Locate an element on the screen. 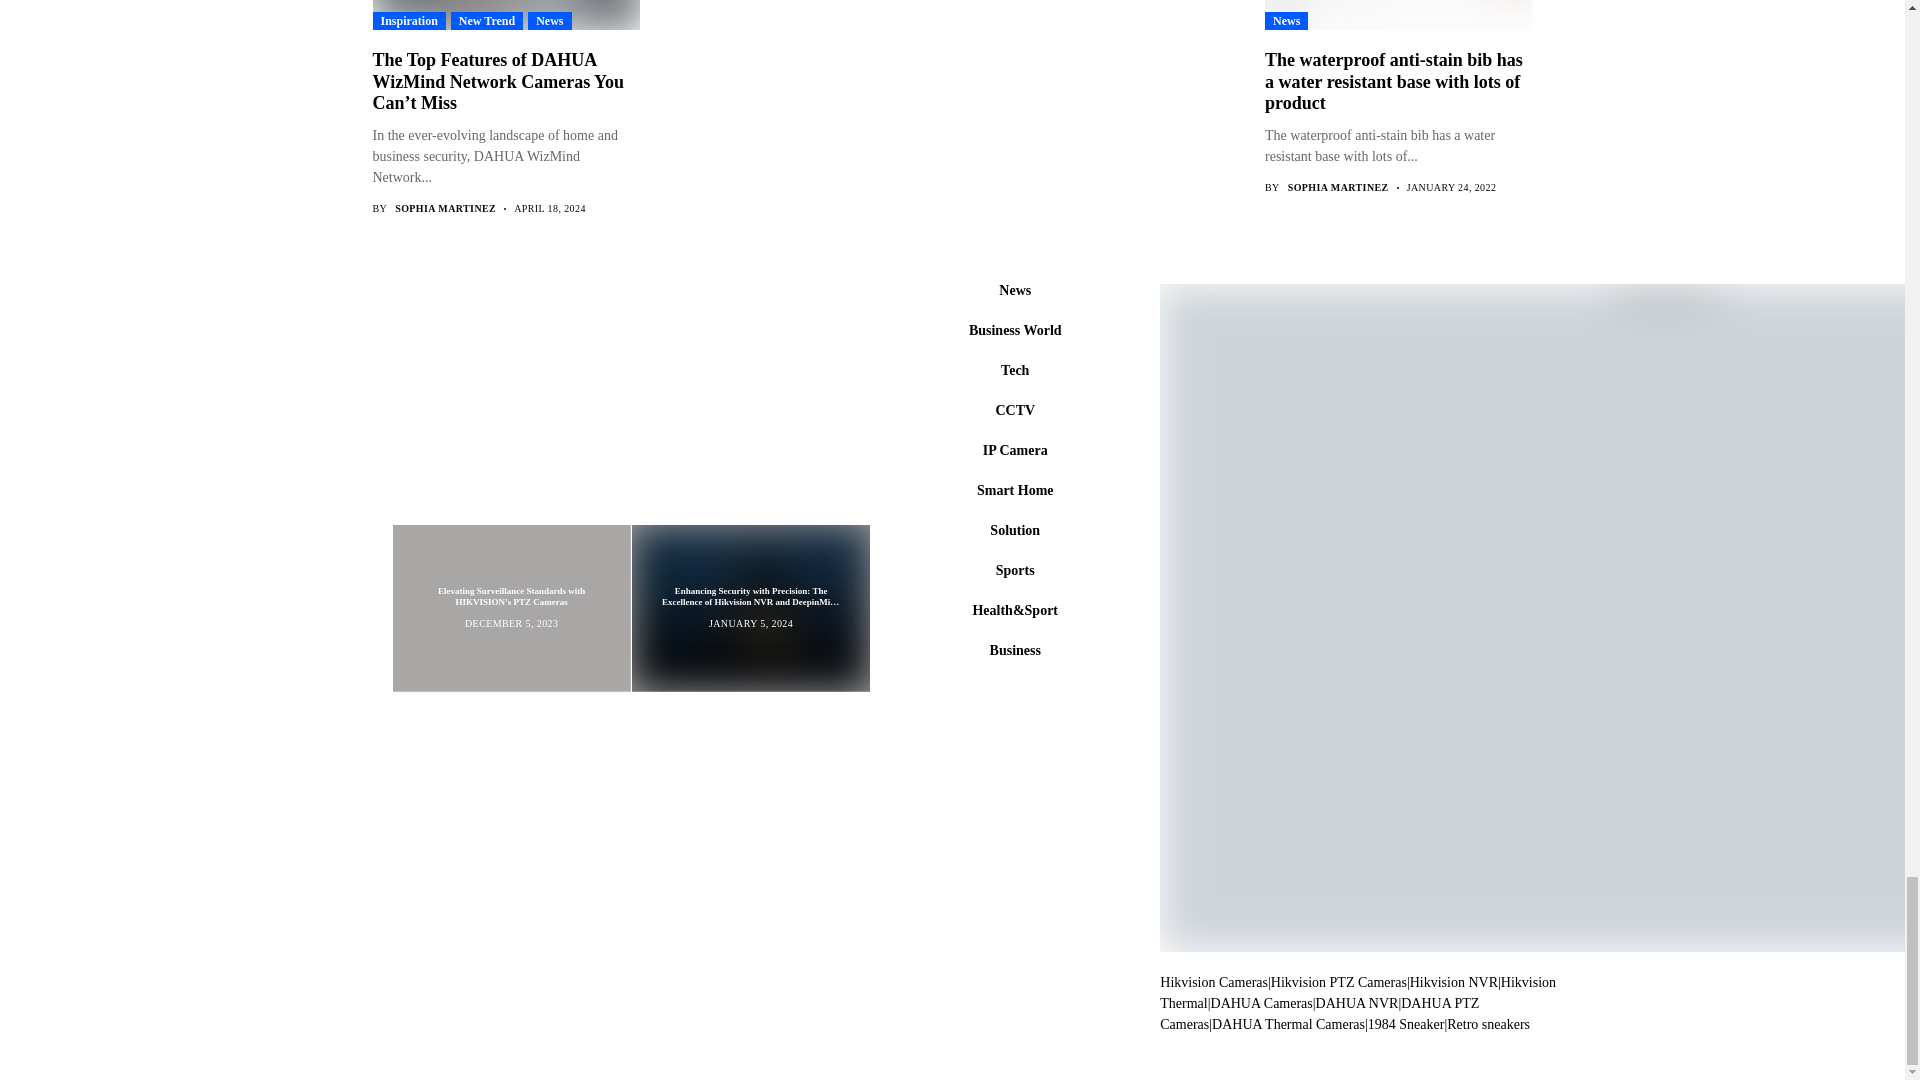  Posts by Sophia Martinez is located at coordinates (445, 208).